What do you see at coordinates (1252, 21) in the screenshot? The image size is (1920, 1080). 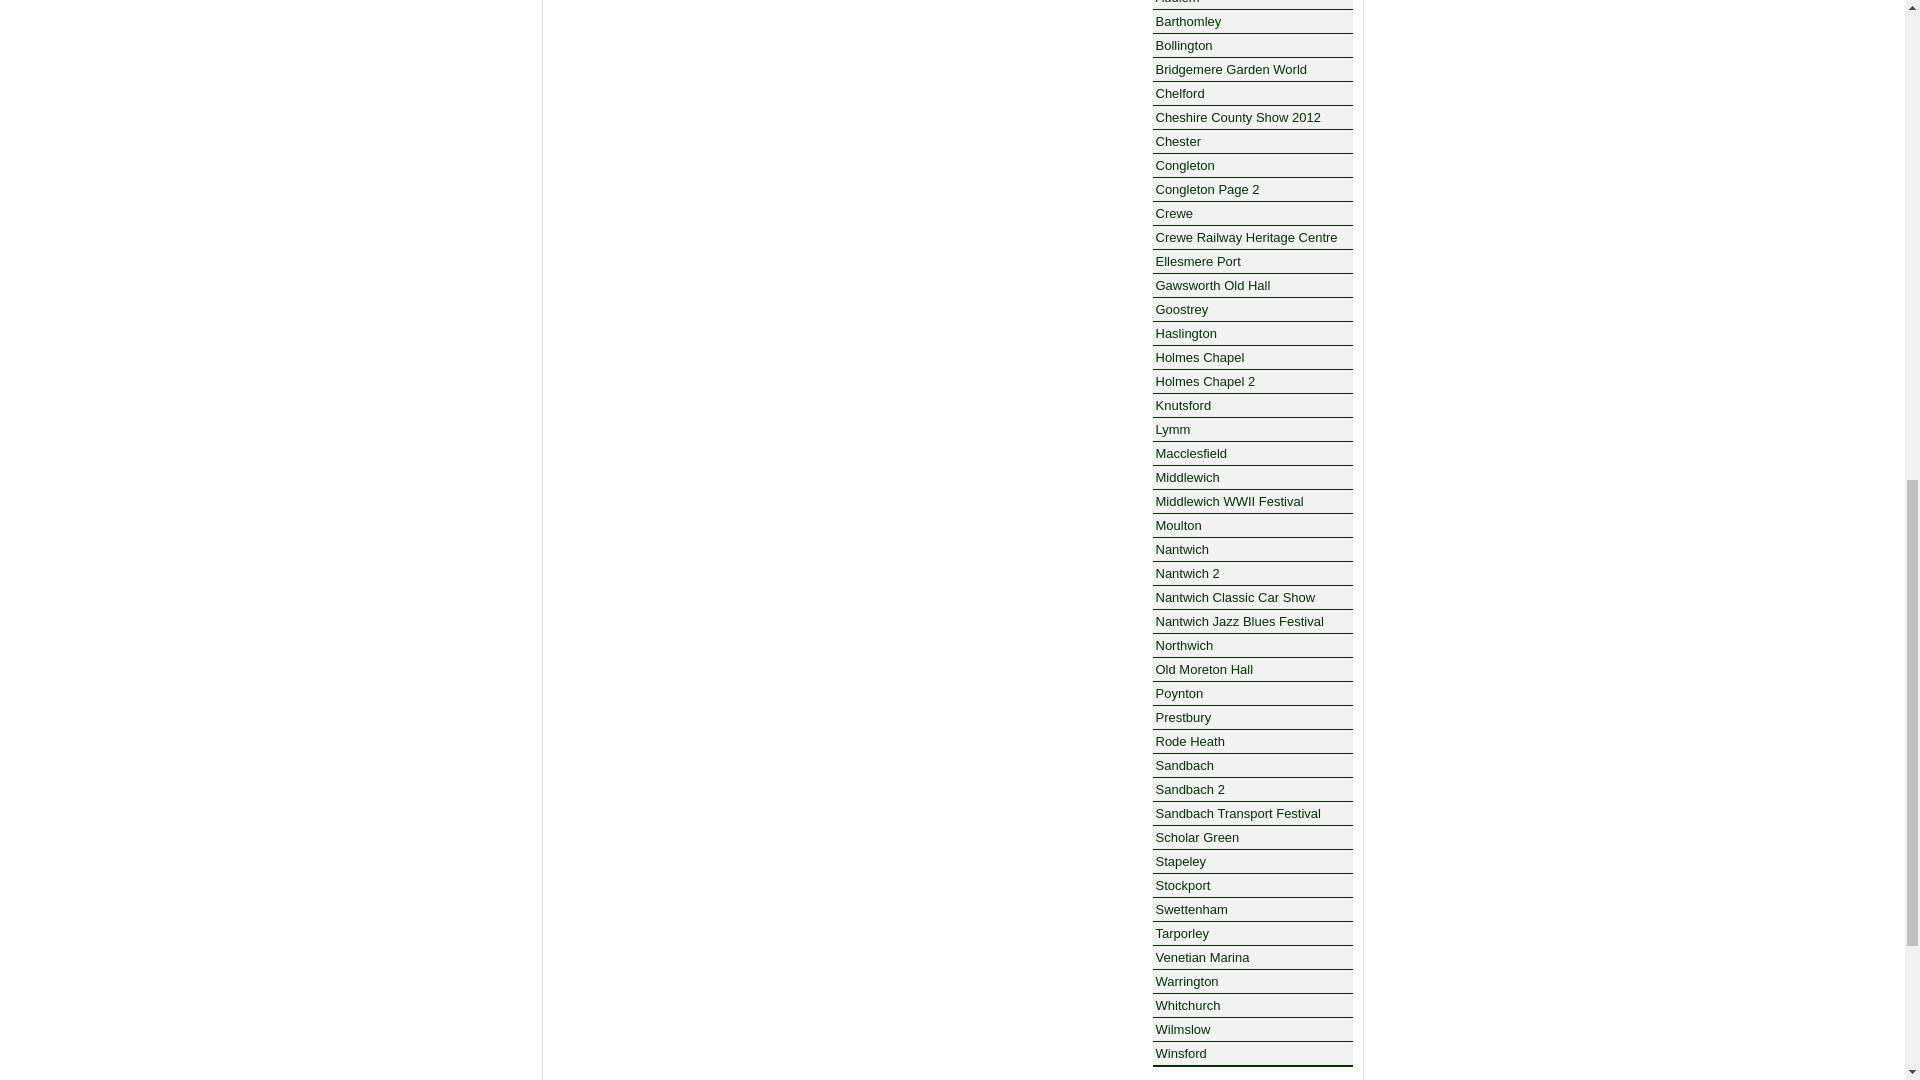 I see `Barthomley` at bounding box center [1252, 21].